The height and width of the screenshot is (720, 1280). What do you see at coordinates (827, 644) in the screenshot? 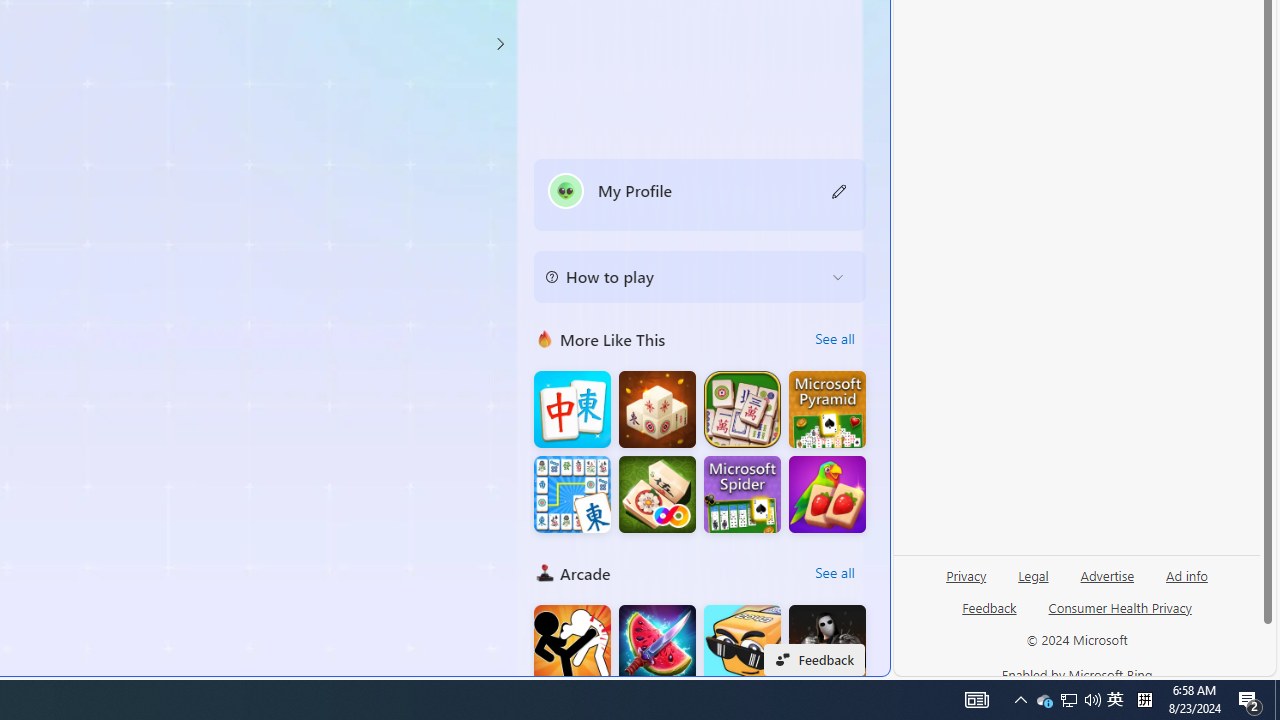
I see `Hunter Hitman` at bounding box center [827, 644].